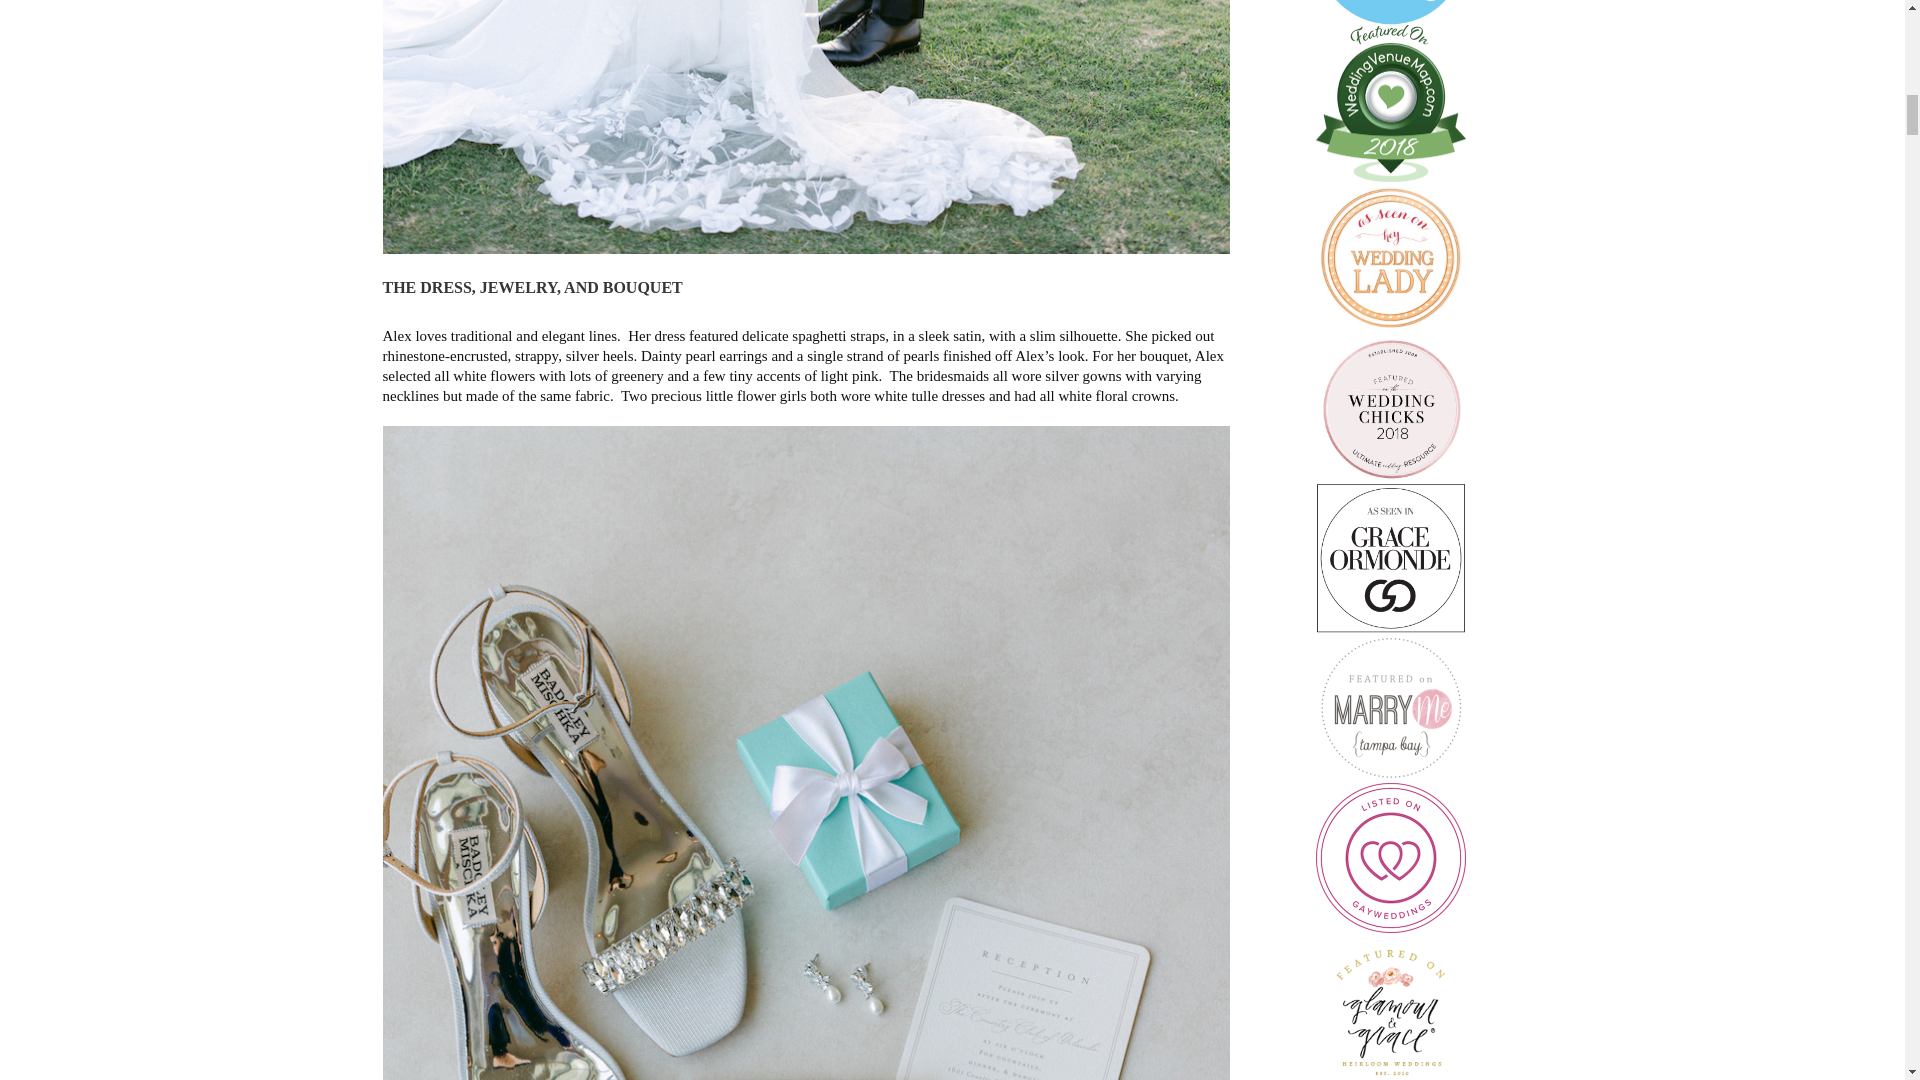 The image size is (1920, 1080). Describe the element at coordinates (1390, 256) in the screenshot. I see `As featured in Hey Wedding Lady` at that location.